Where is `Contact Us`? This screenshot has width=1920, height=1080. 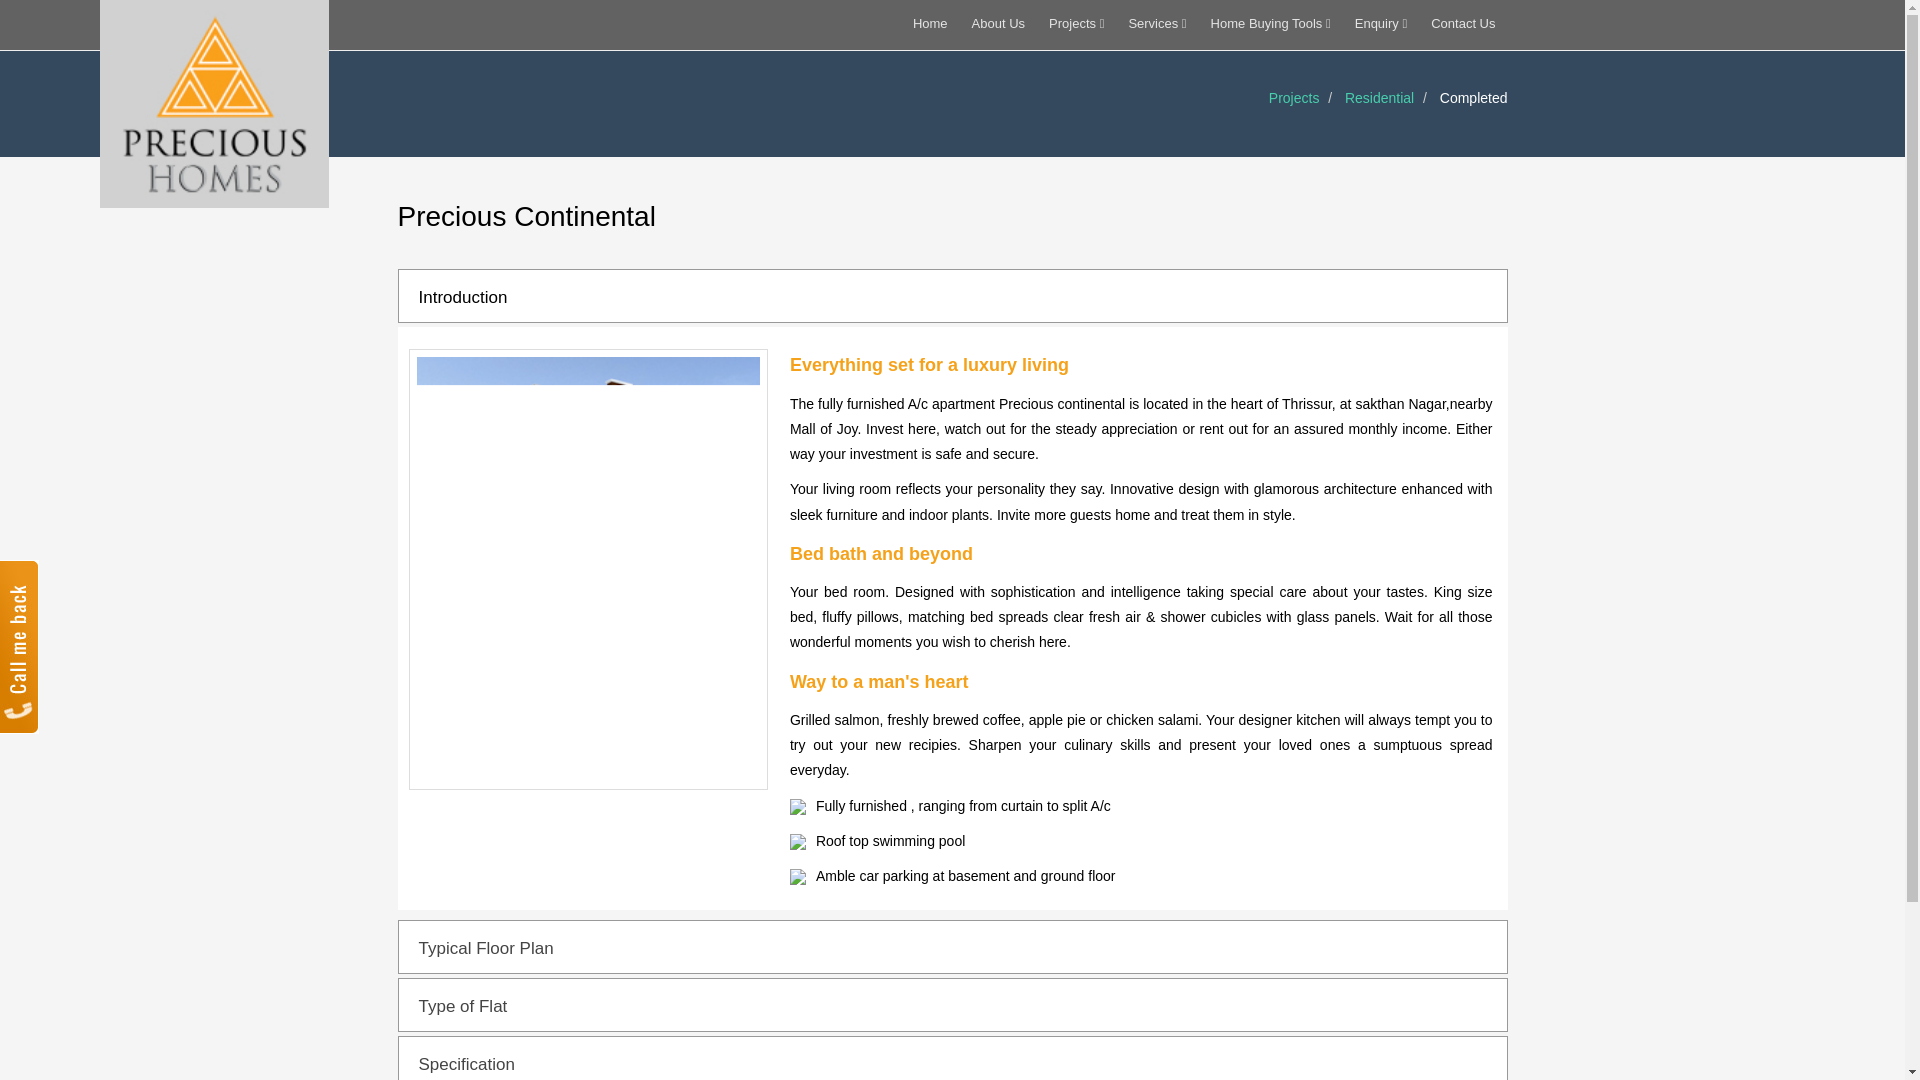
Contact Us is located at coordinates (1462, 22).